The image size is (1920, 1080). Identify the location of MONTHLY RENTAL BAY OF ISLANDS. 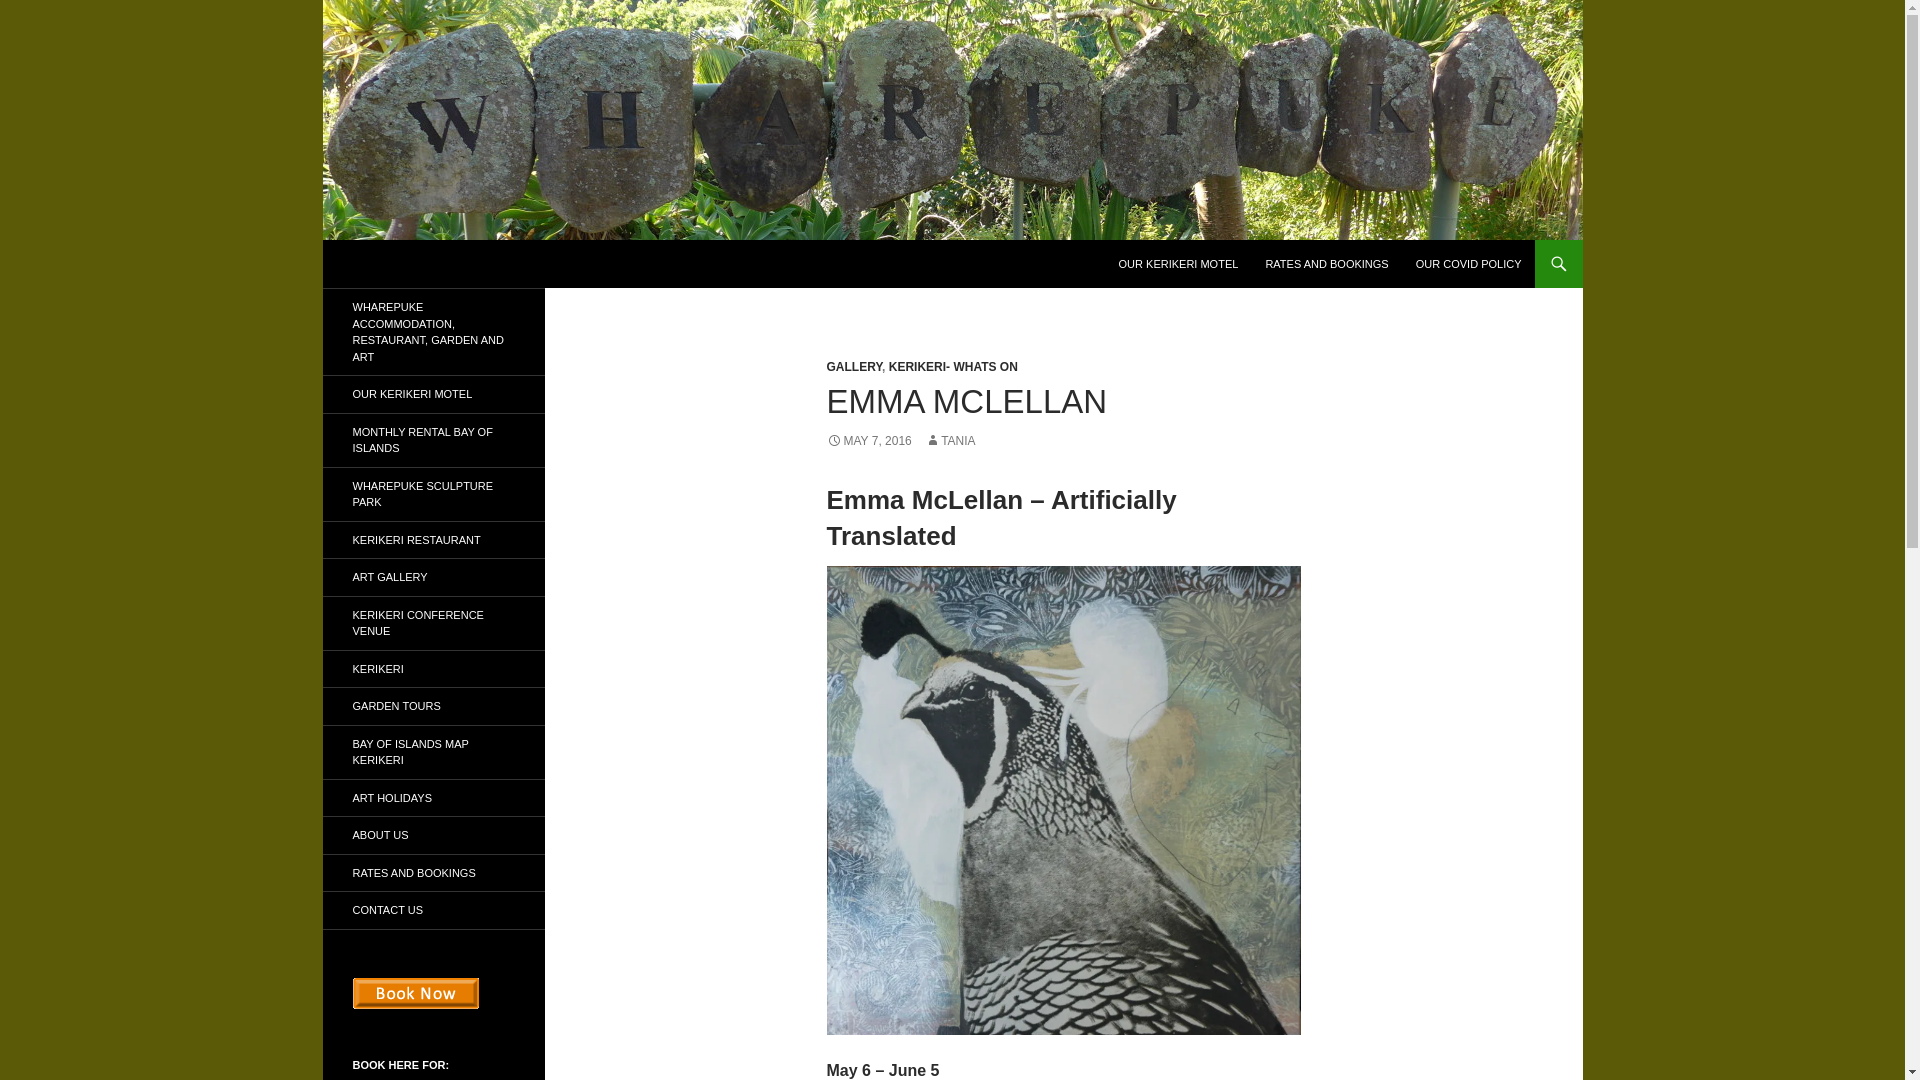
(432, 440).